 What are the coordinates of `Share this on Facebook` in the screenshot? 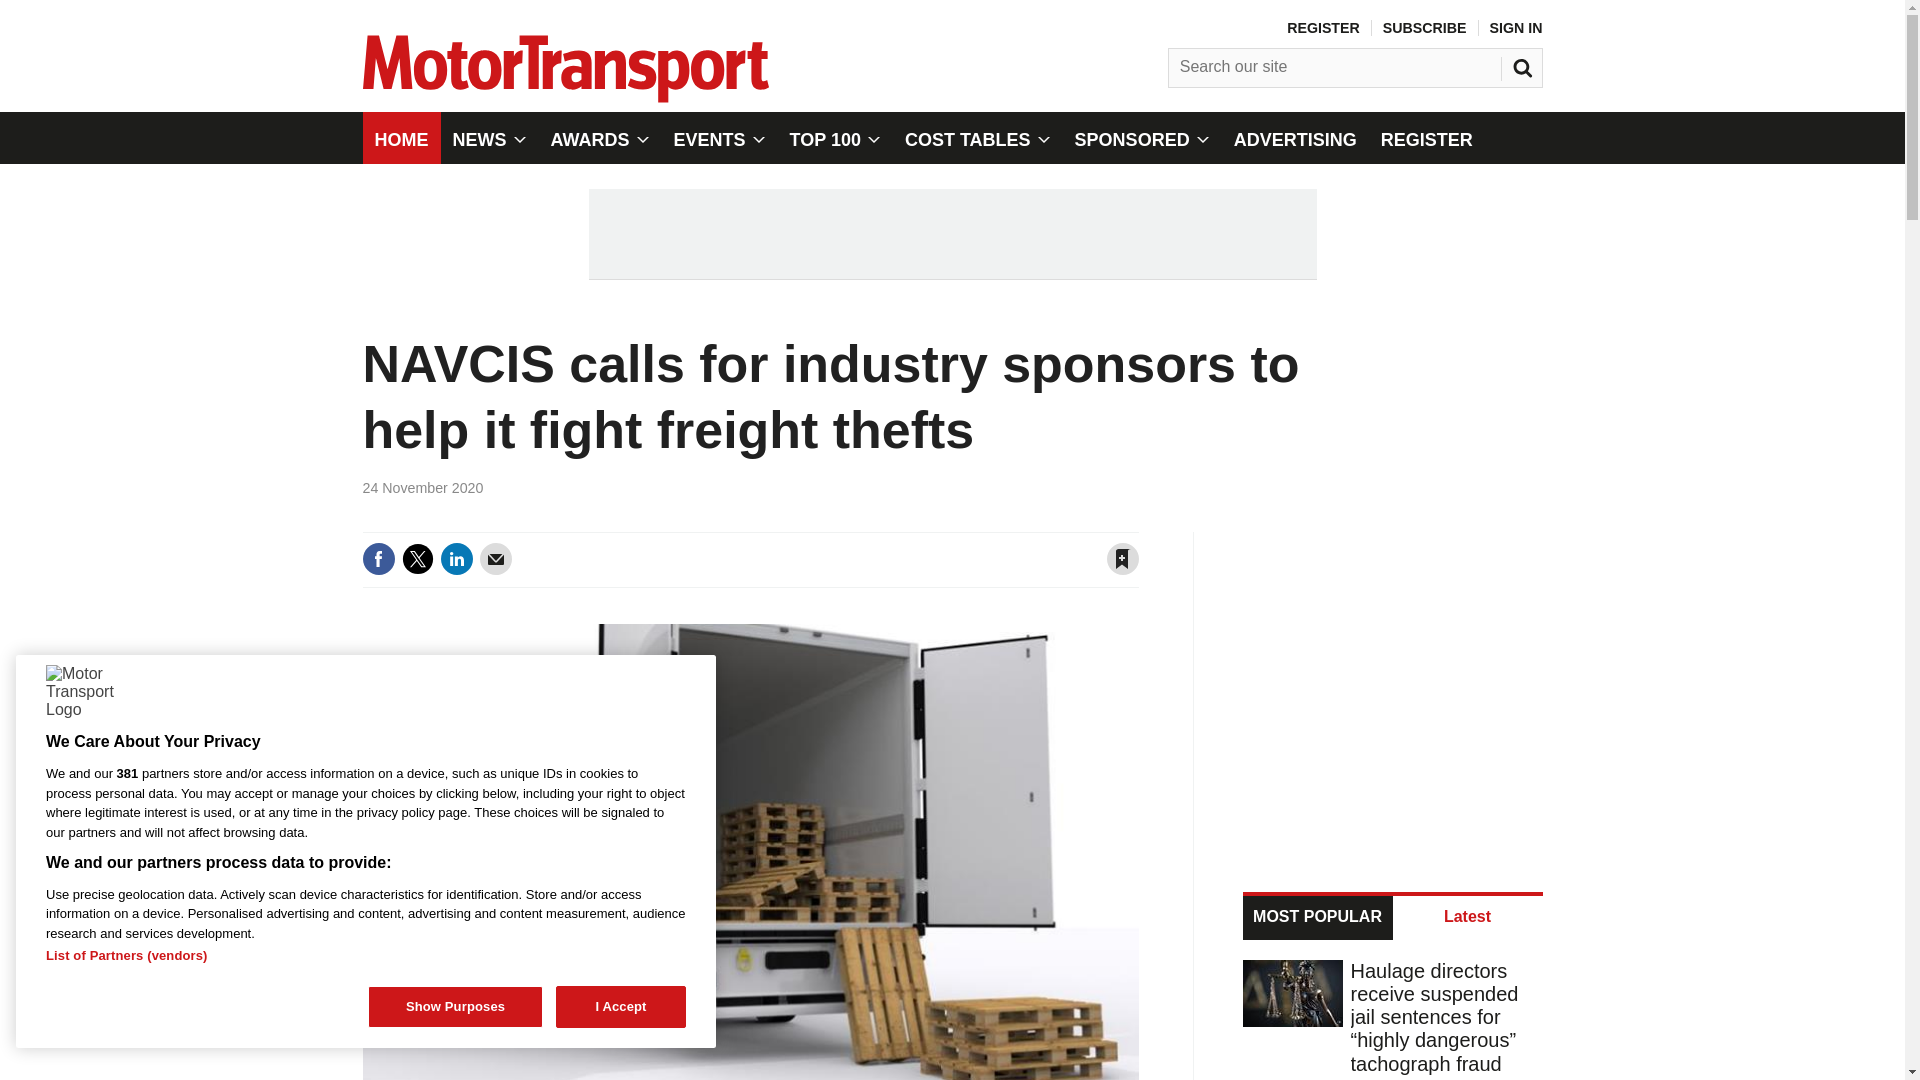 It's located at (378, 558).